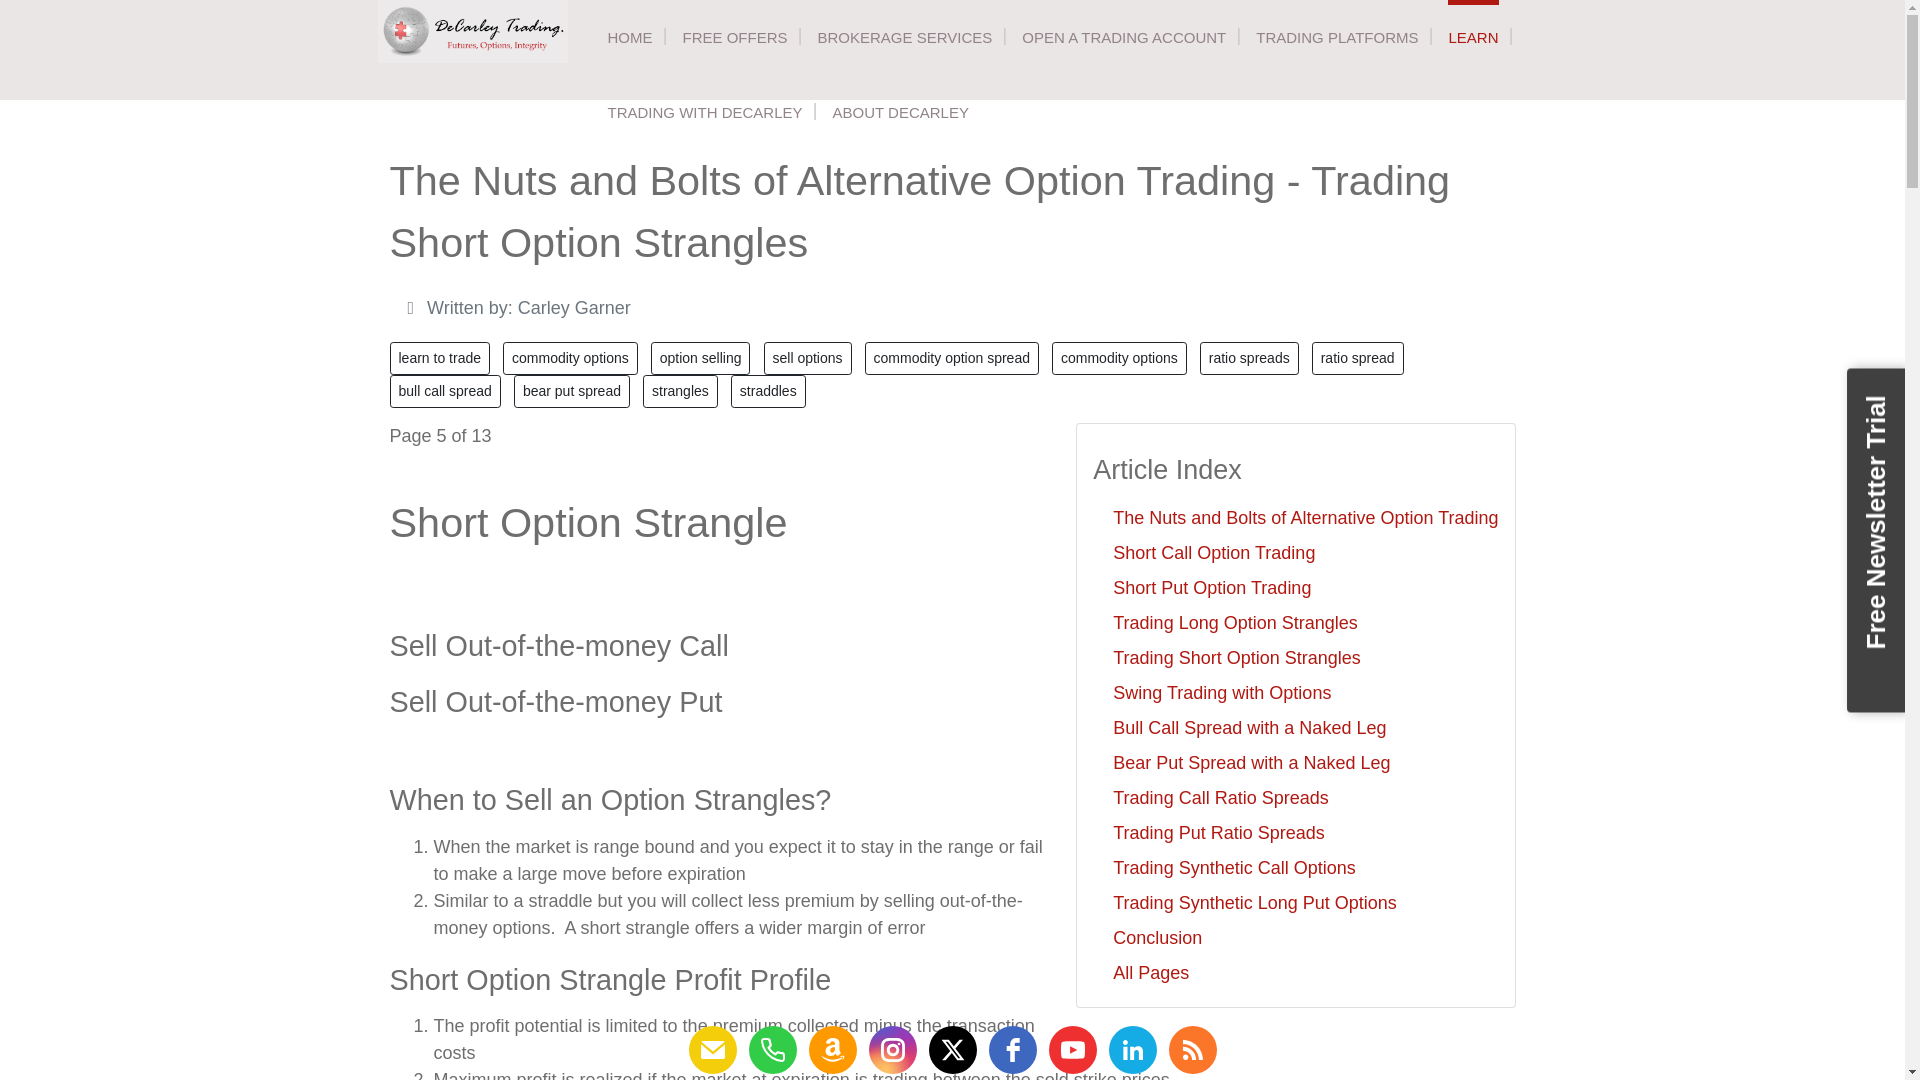  What do you see at coordinates (711, 1050) in the screenshot?
I see `Email` at bounding box center [711, 1050].